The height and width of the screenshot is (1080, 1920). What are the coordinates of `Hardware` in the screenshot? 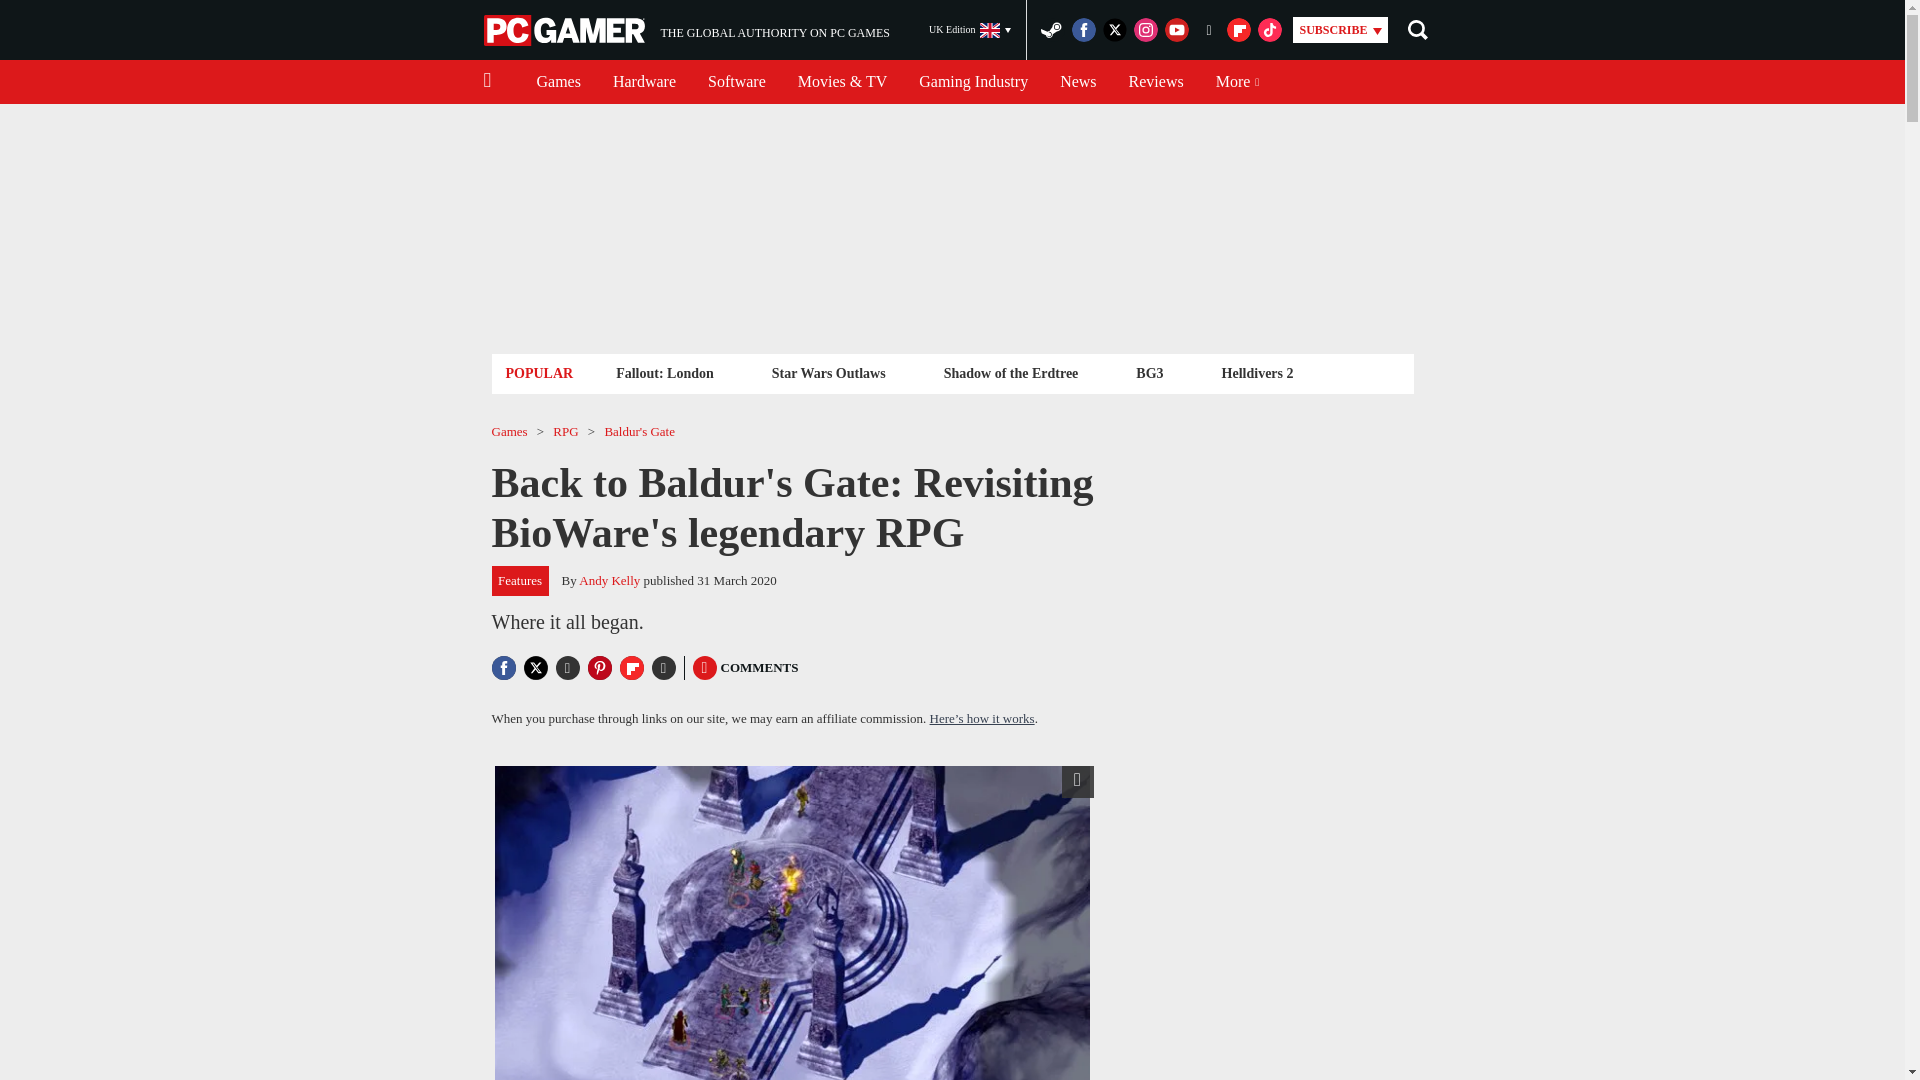 It's located at (686, 30).